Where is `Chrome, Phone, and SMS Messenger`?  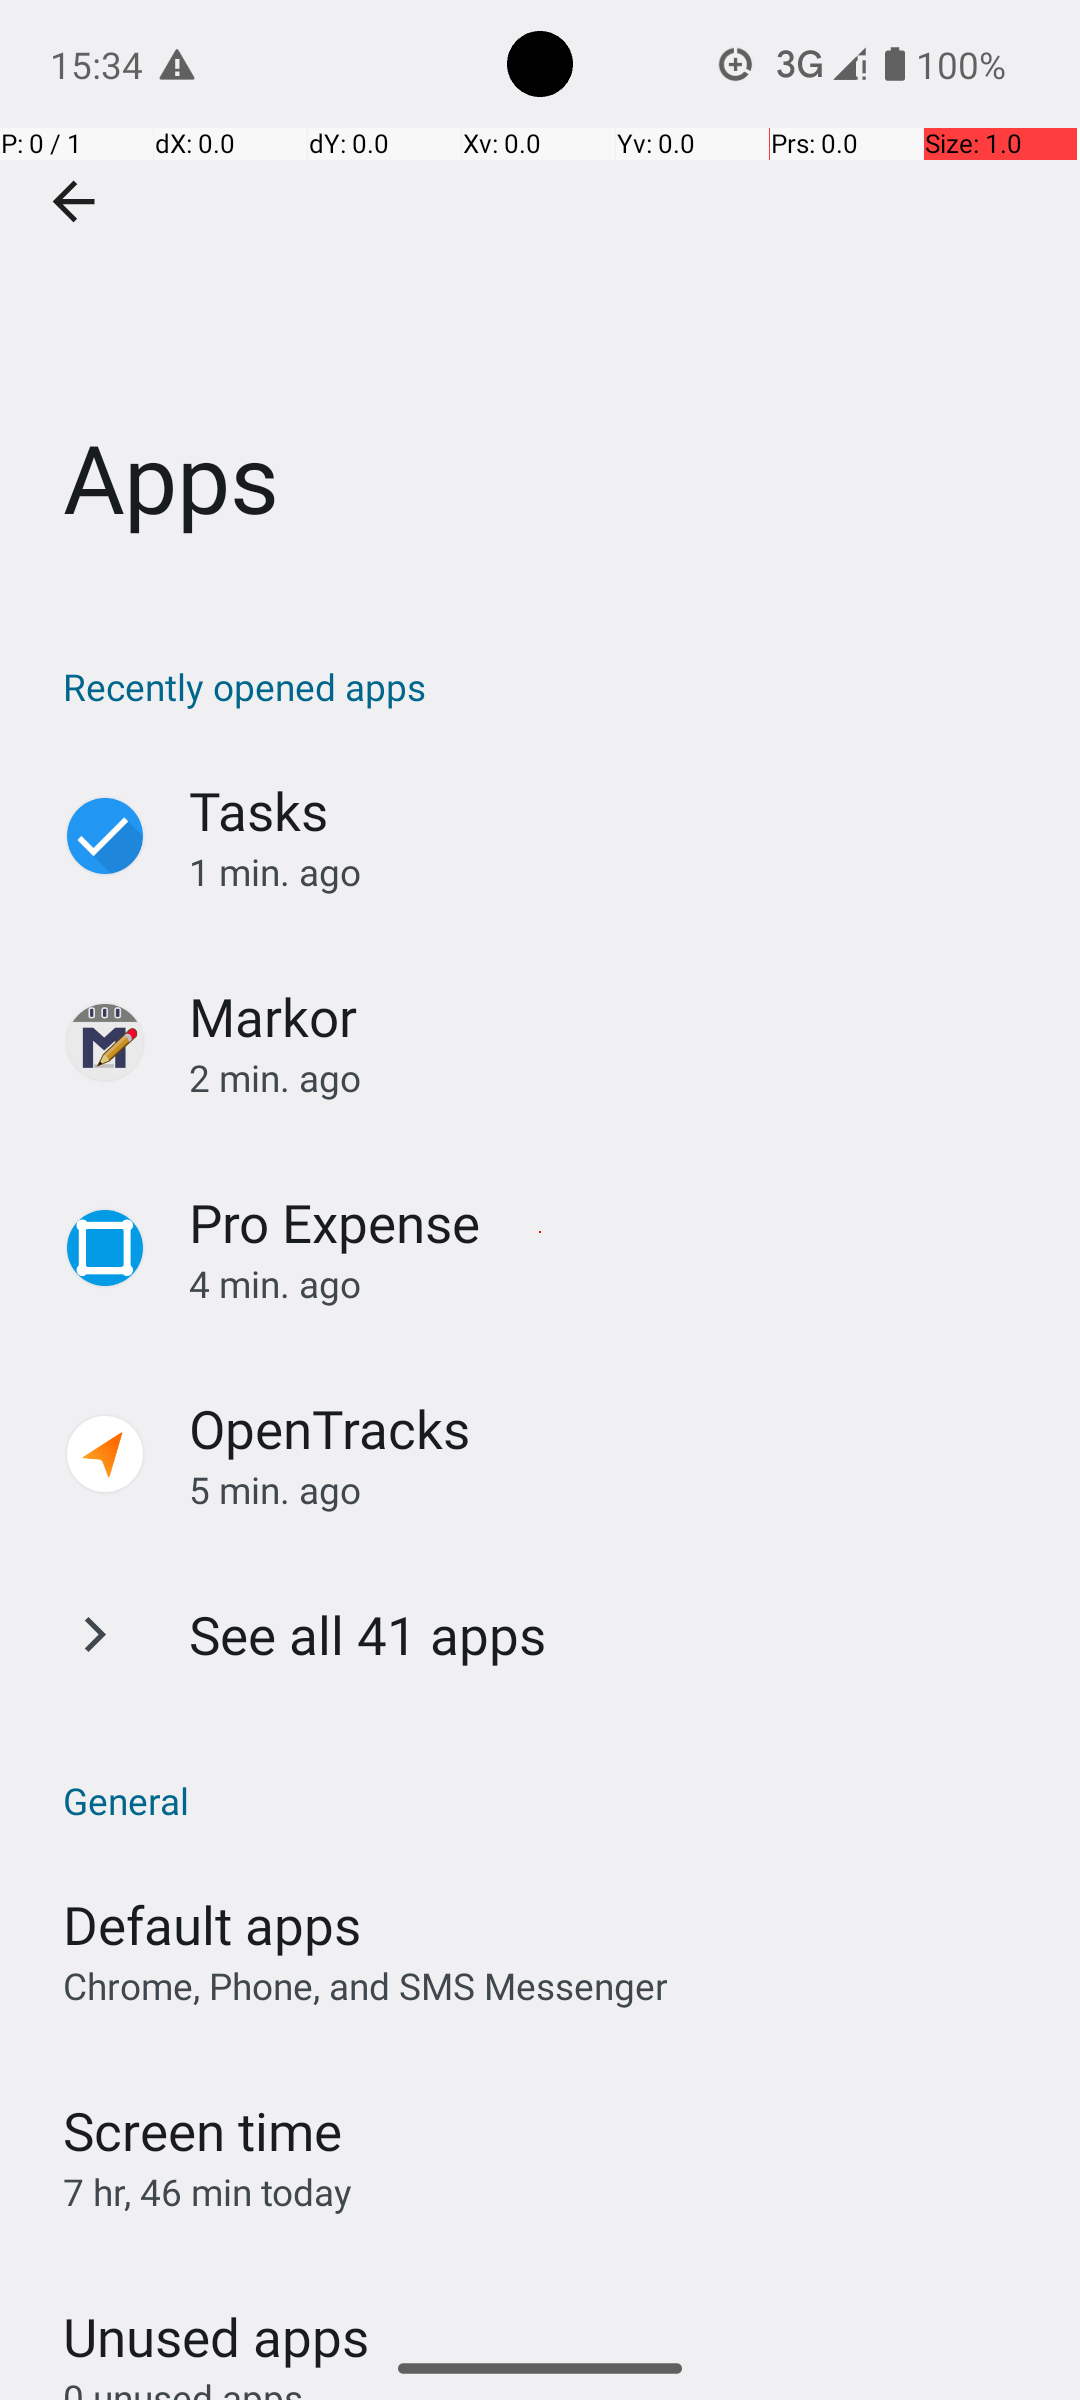
Chrome, Phone, and SMS Messenger is located at coordinates (366, 1986).